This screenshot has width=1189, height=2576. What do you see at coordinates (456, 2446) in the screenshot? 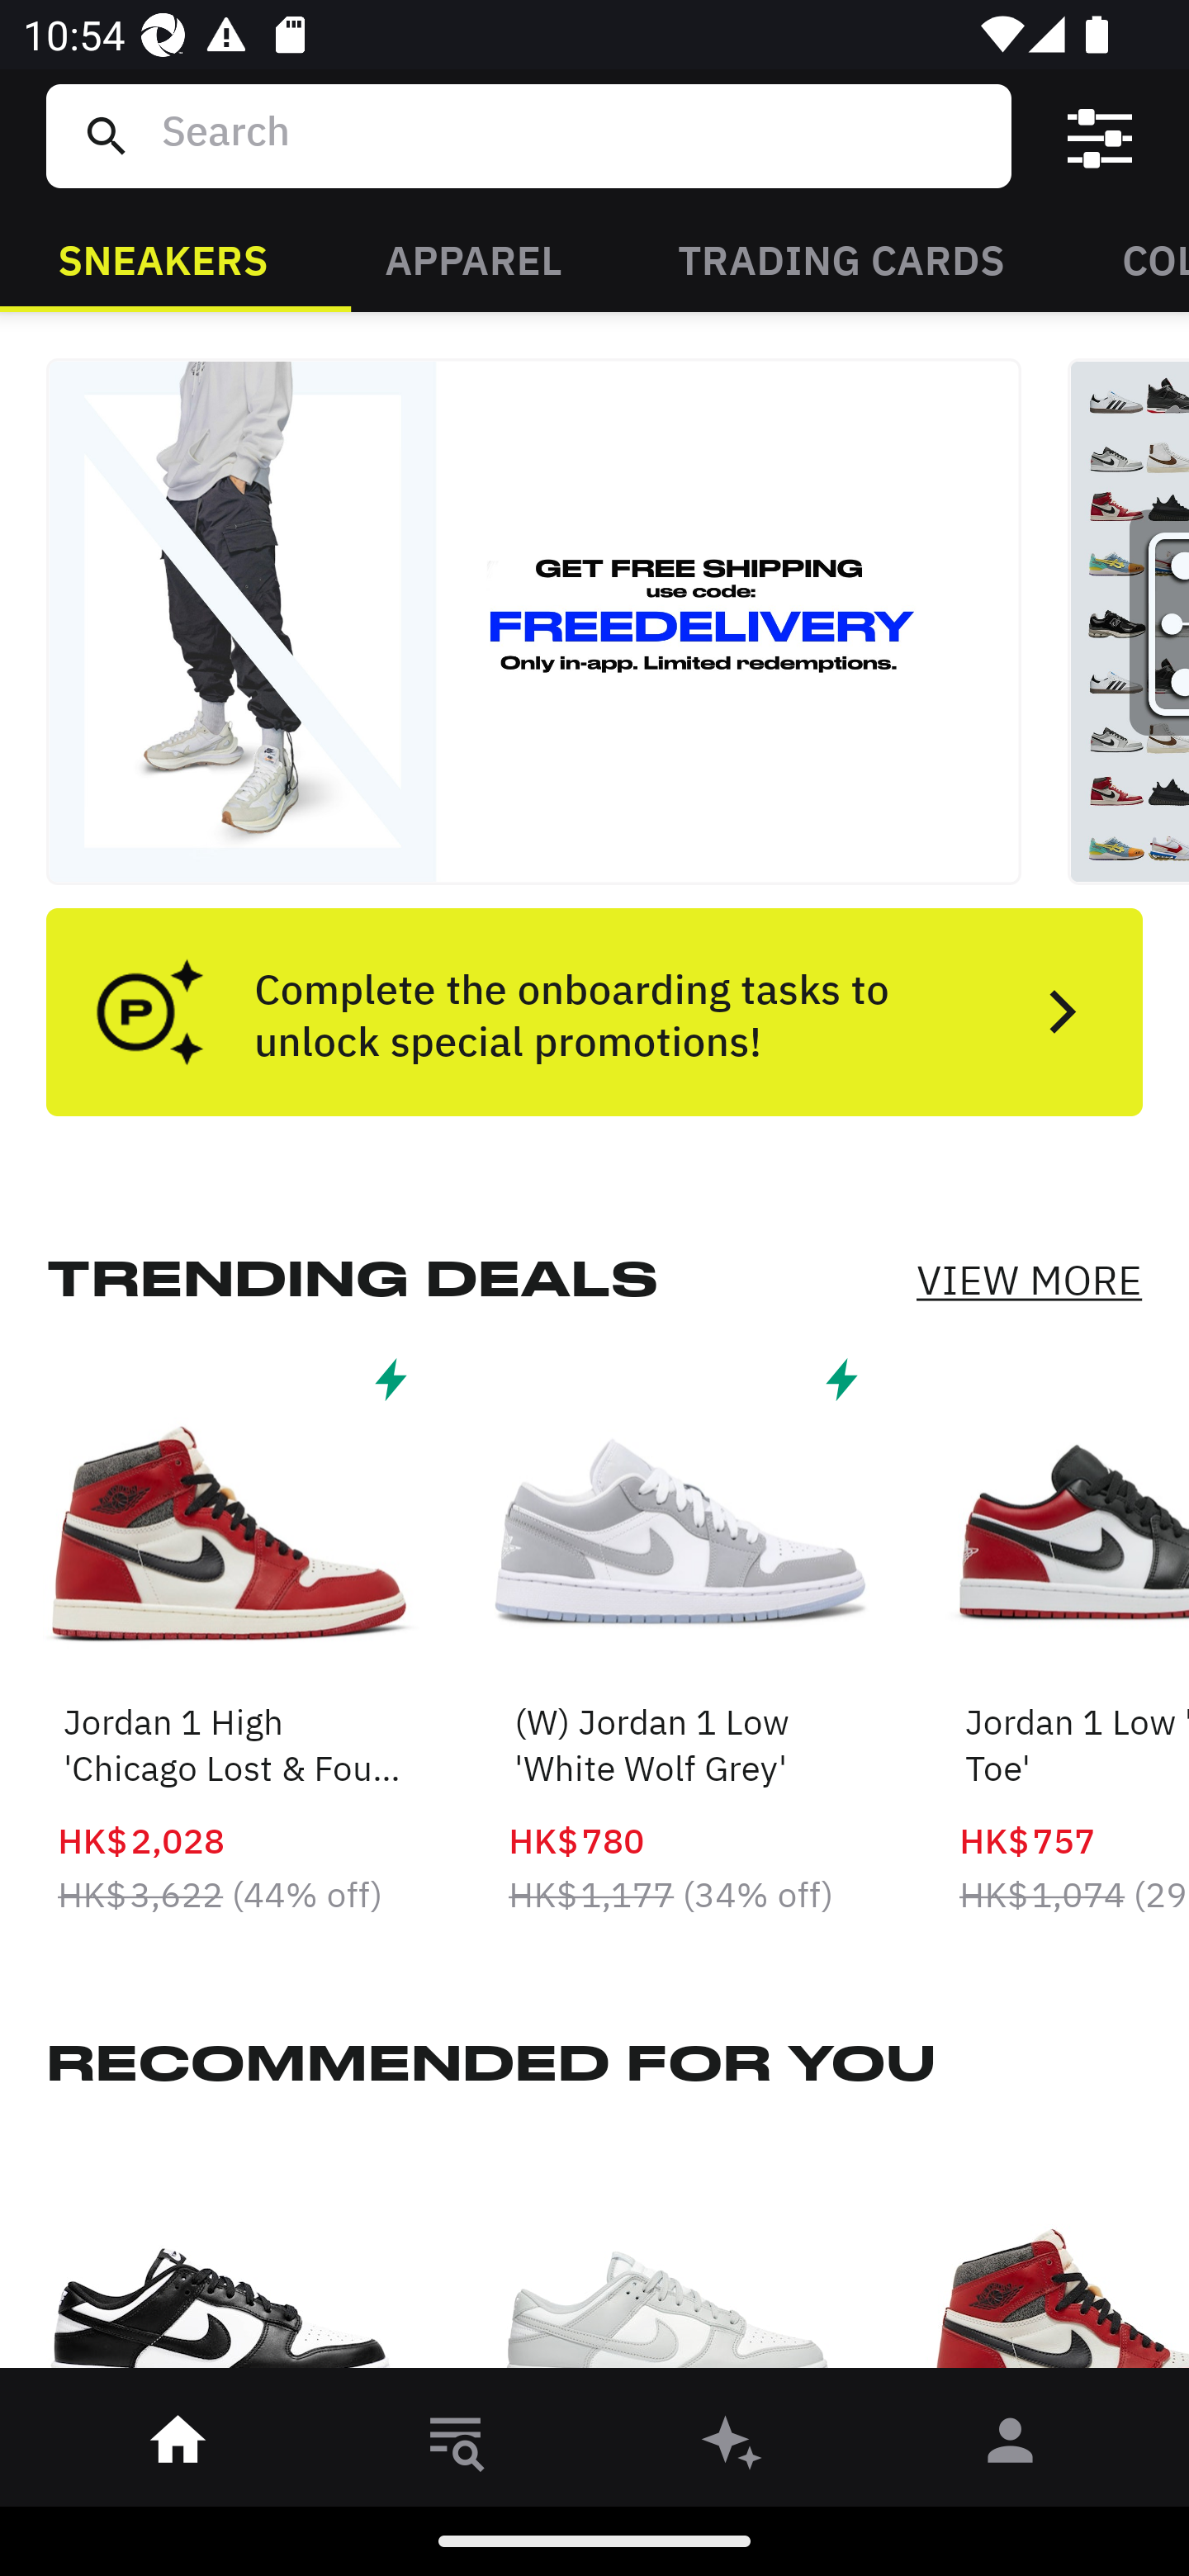
I see `󱎸` at bounding box center [456, 2446].